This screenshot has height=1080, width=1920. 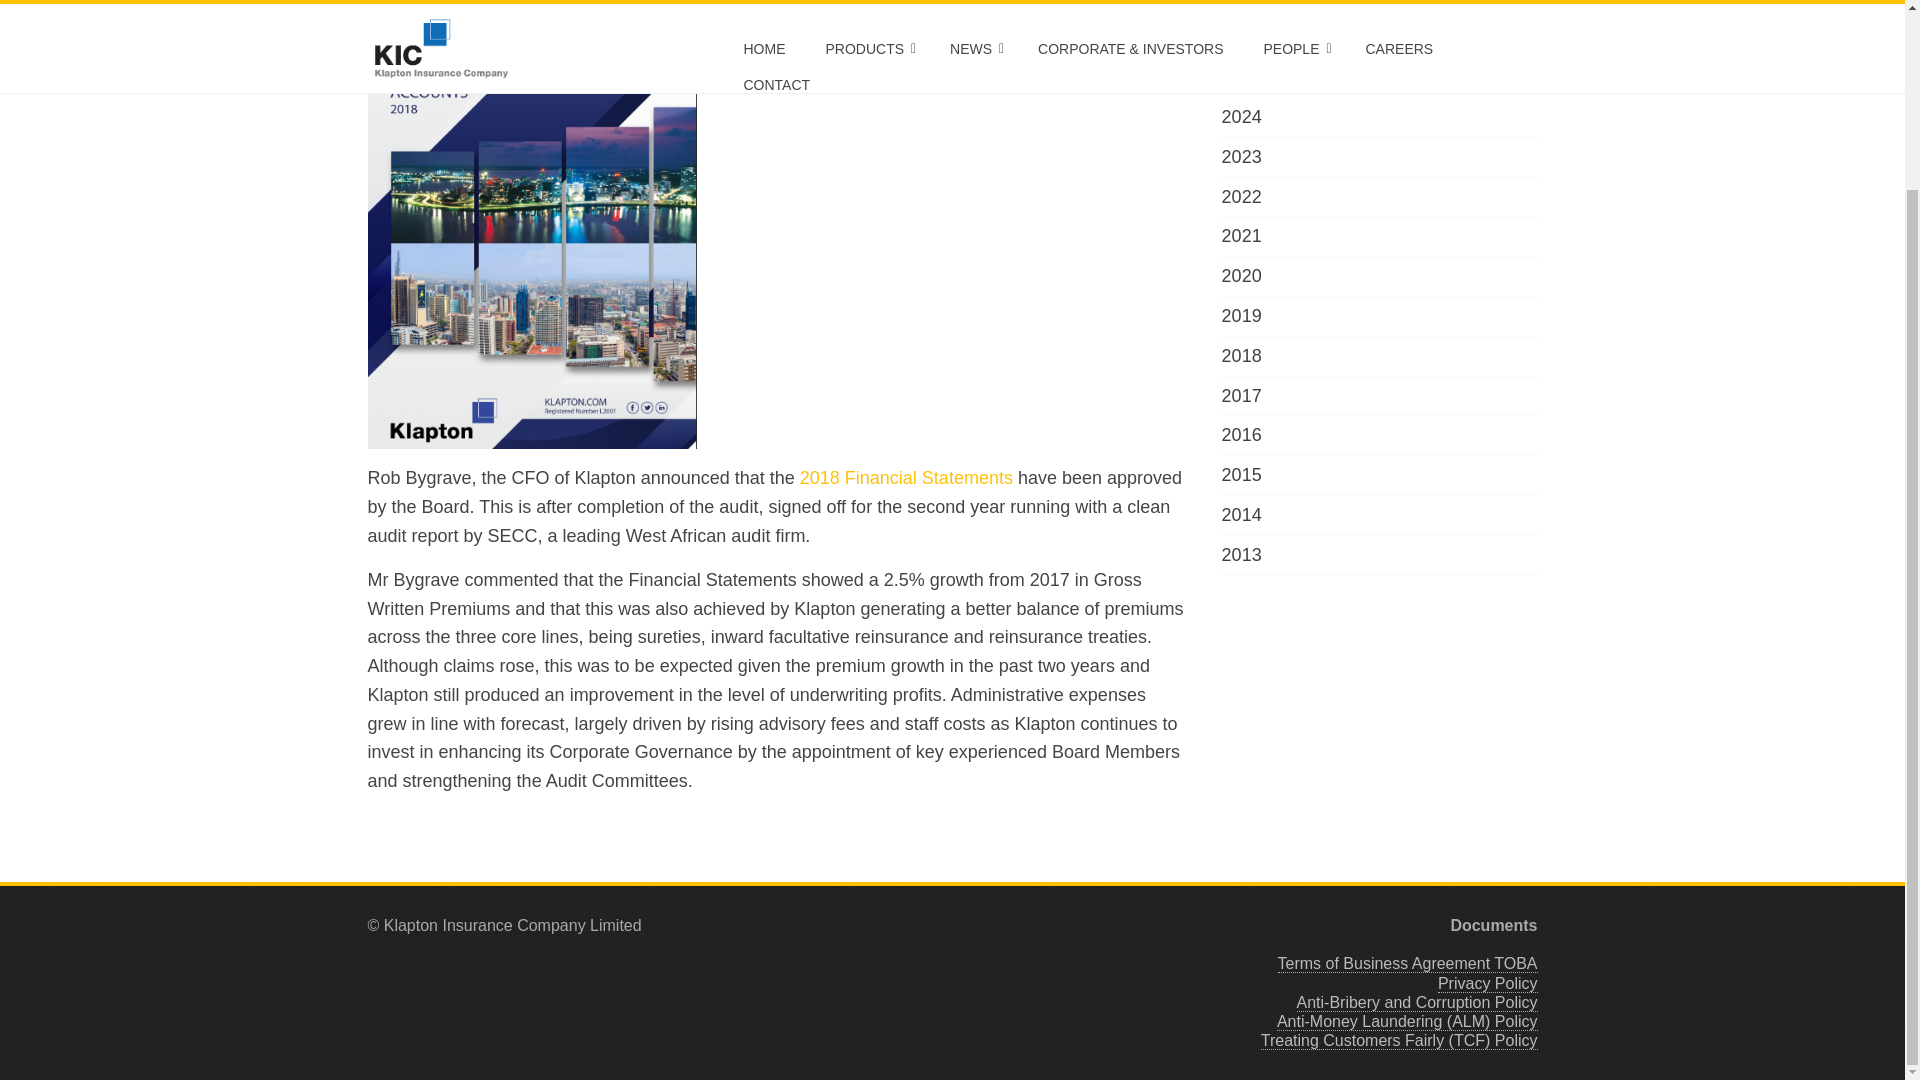 I want to click on 2017, so click(x=1241, y=396).